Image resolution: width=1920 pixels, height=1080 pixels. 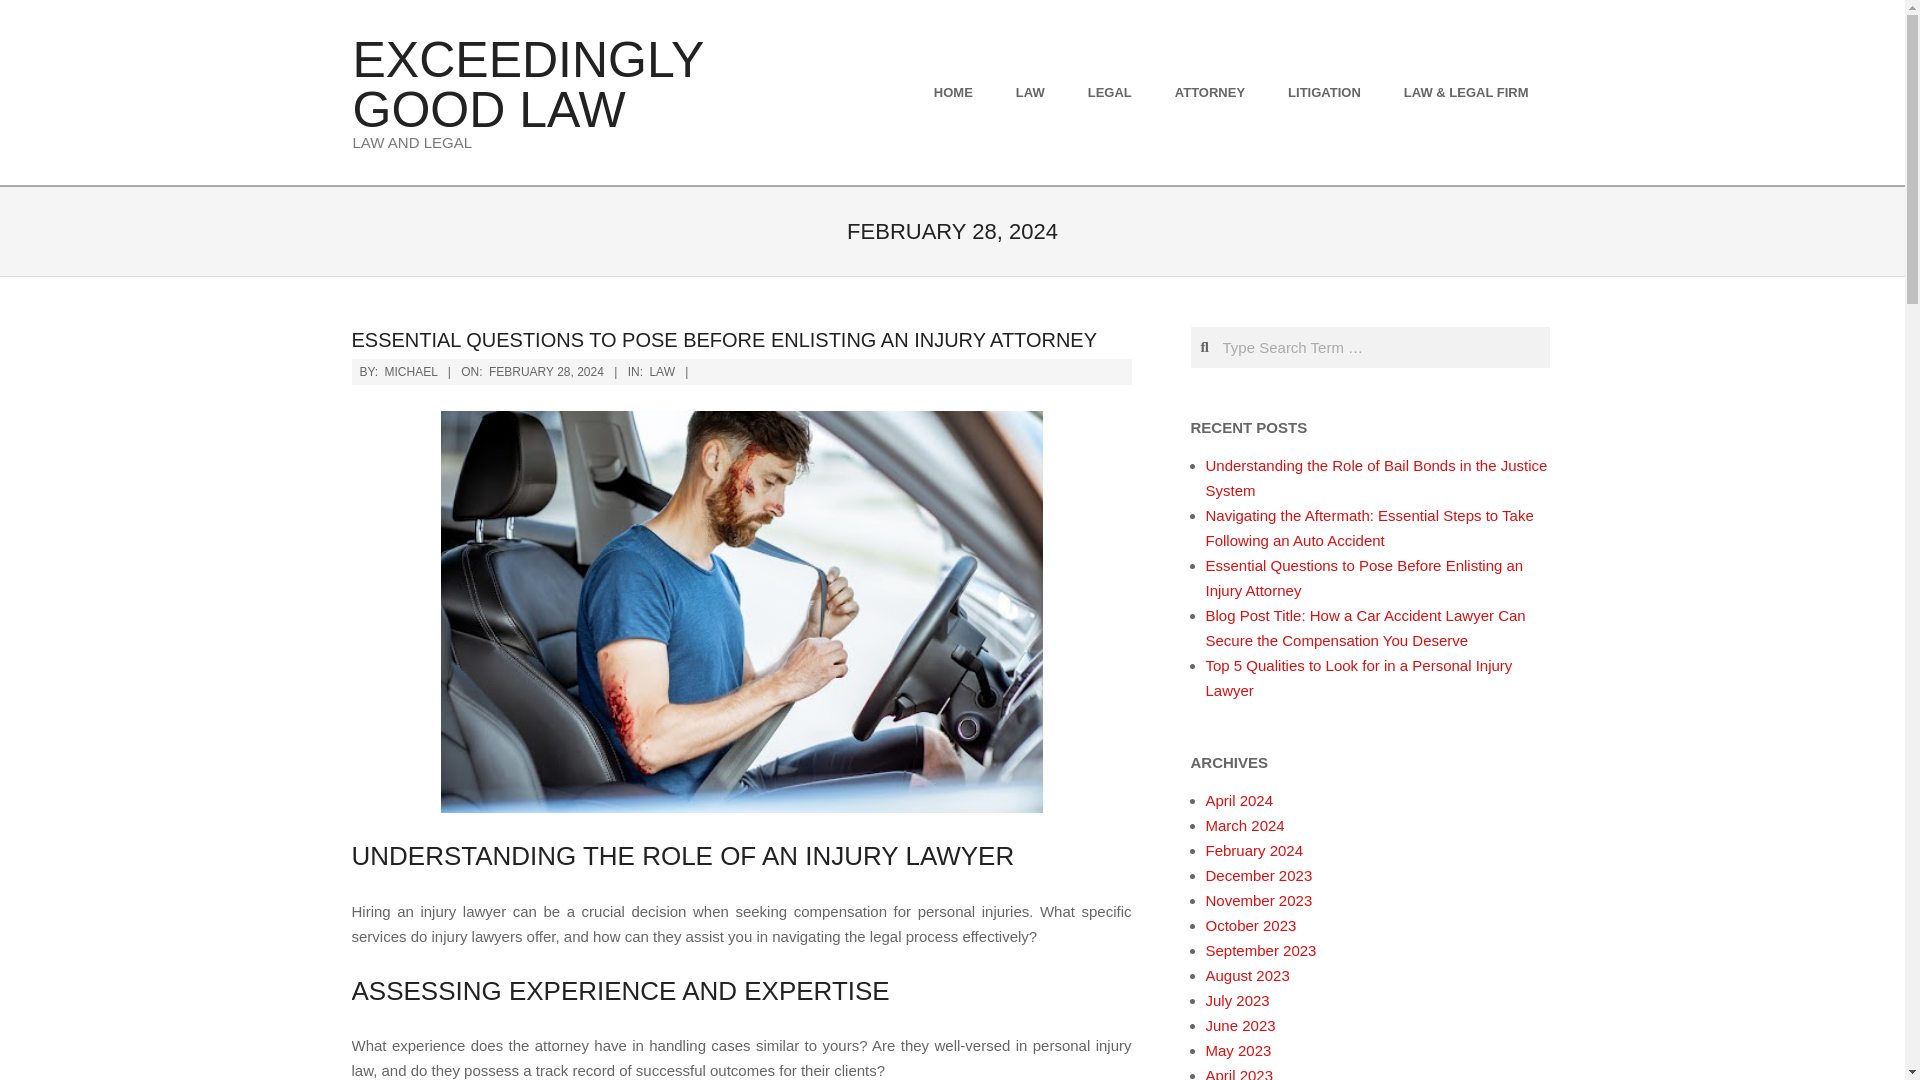 I want to click on LAW, so click(x=662, y=372).